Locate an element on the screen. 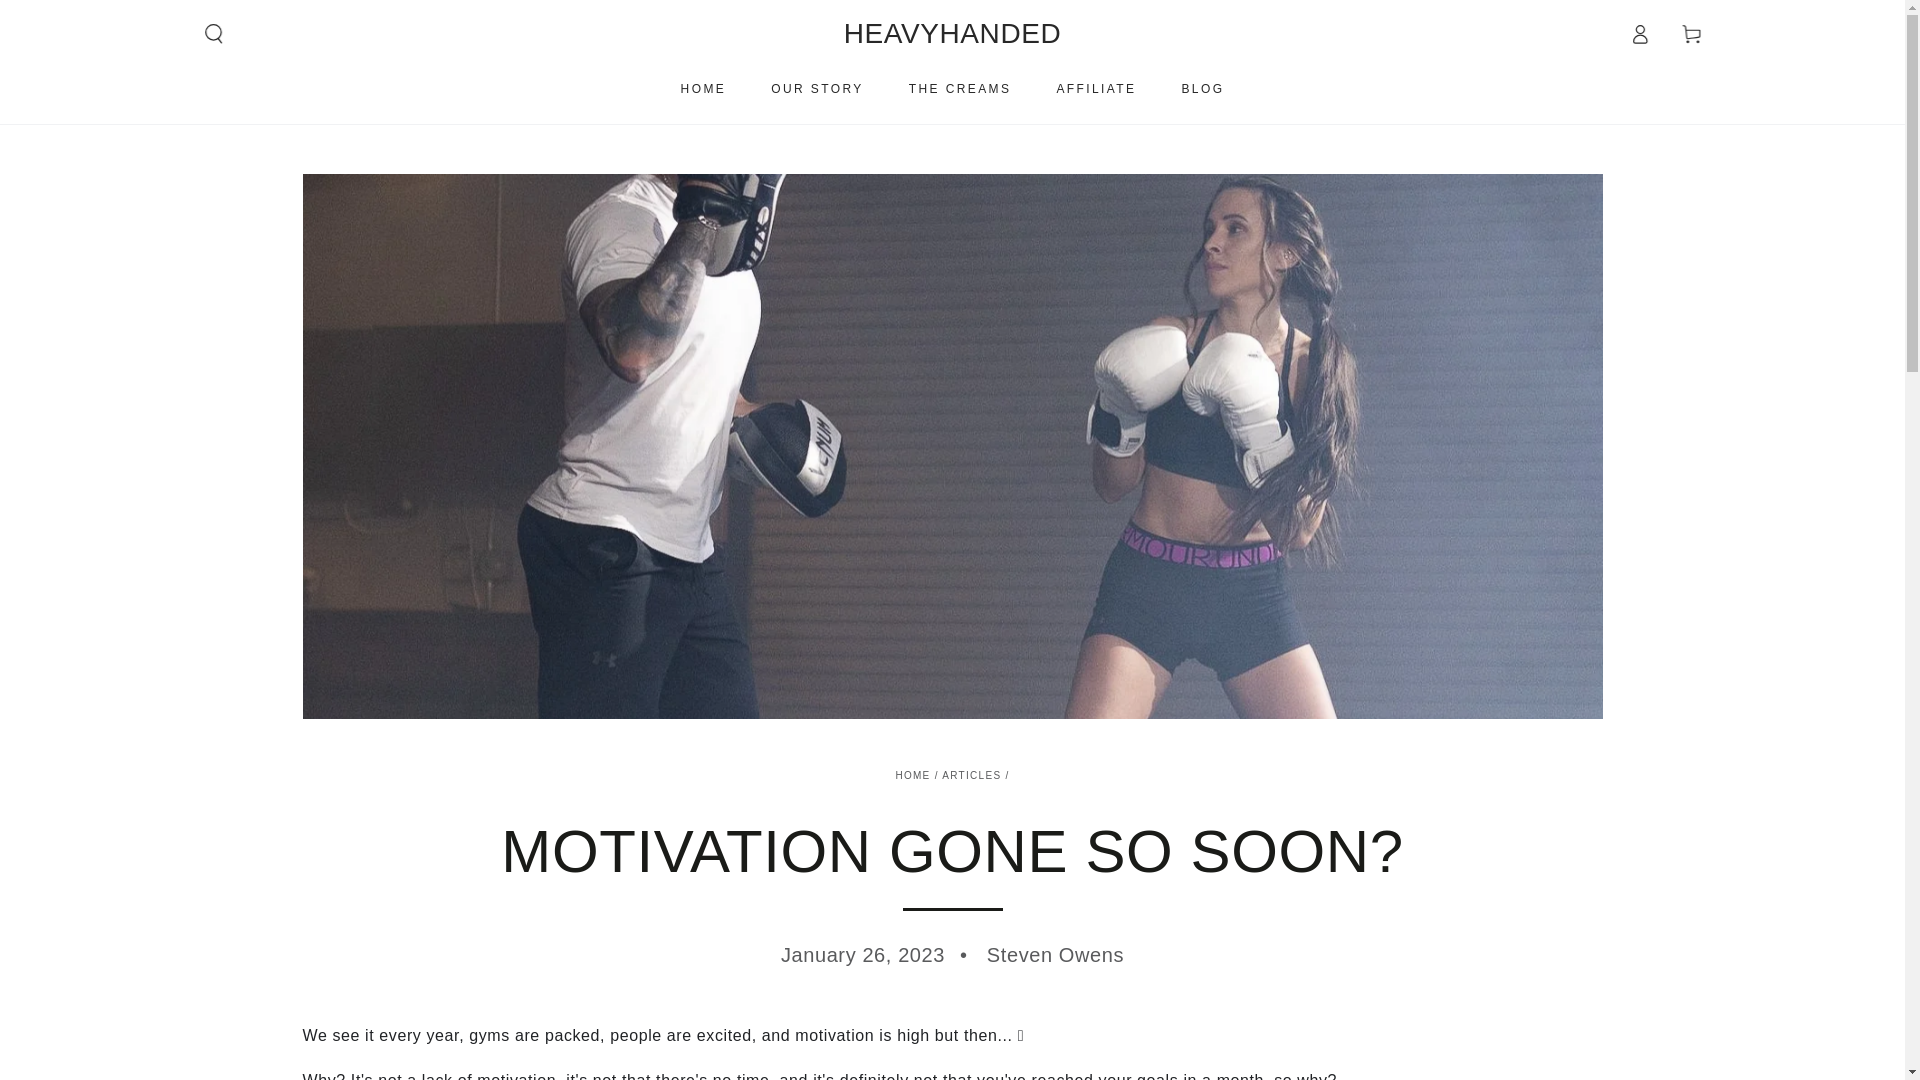  SKIP TO CONTENT is located at coordinates (89, 19).